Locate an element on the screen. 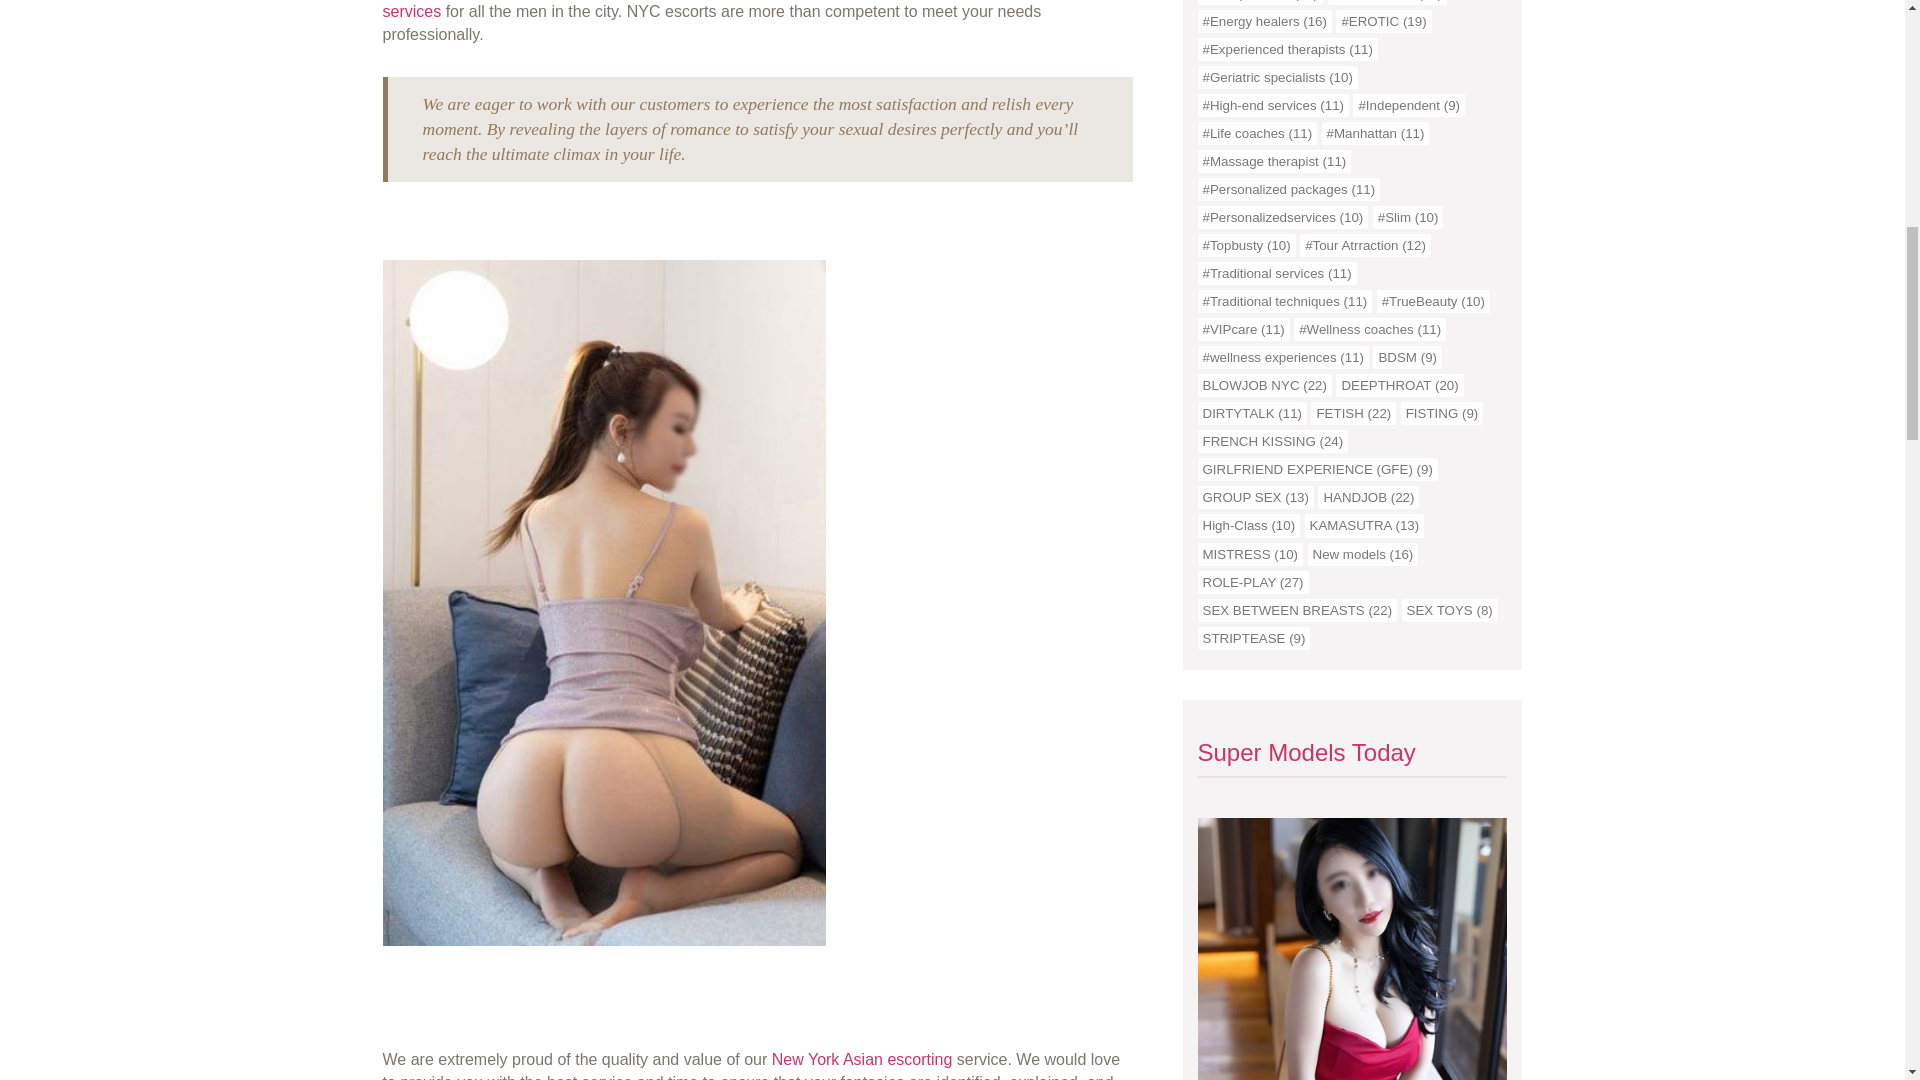  New York Asian escorting is located at coordinates (862, 1059).